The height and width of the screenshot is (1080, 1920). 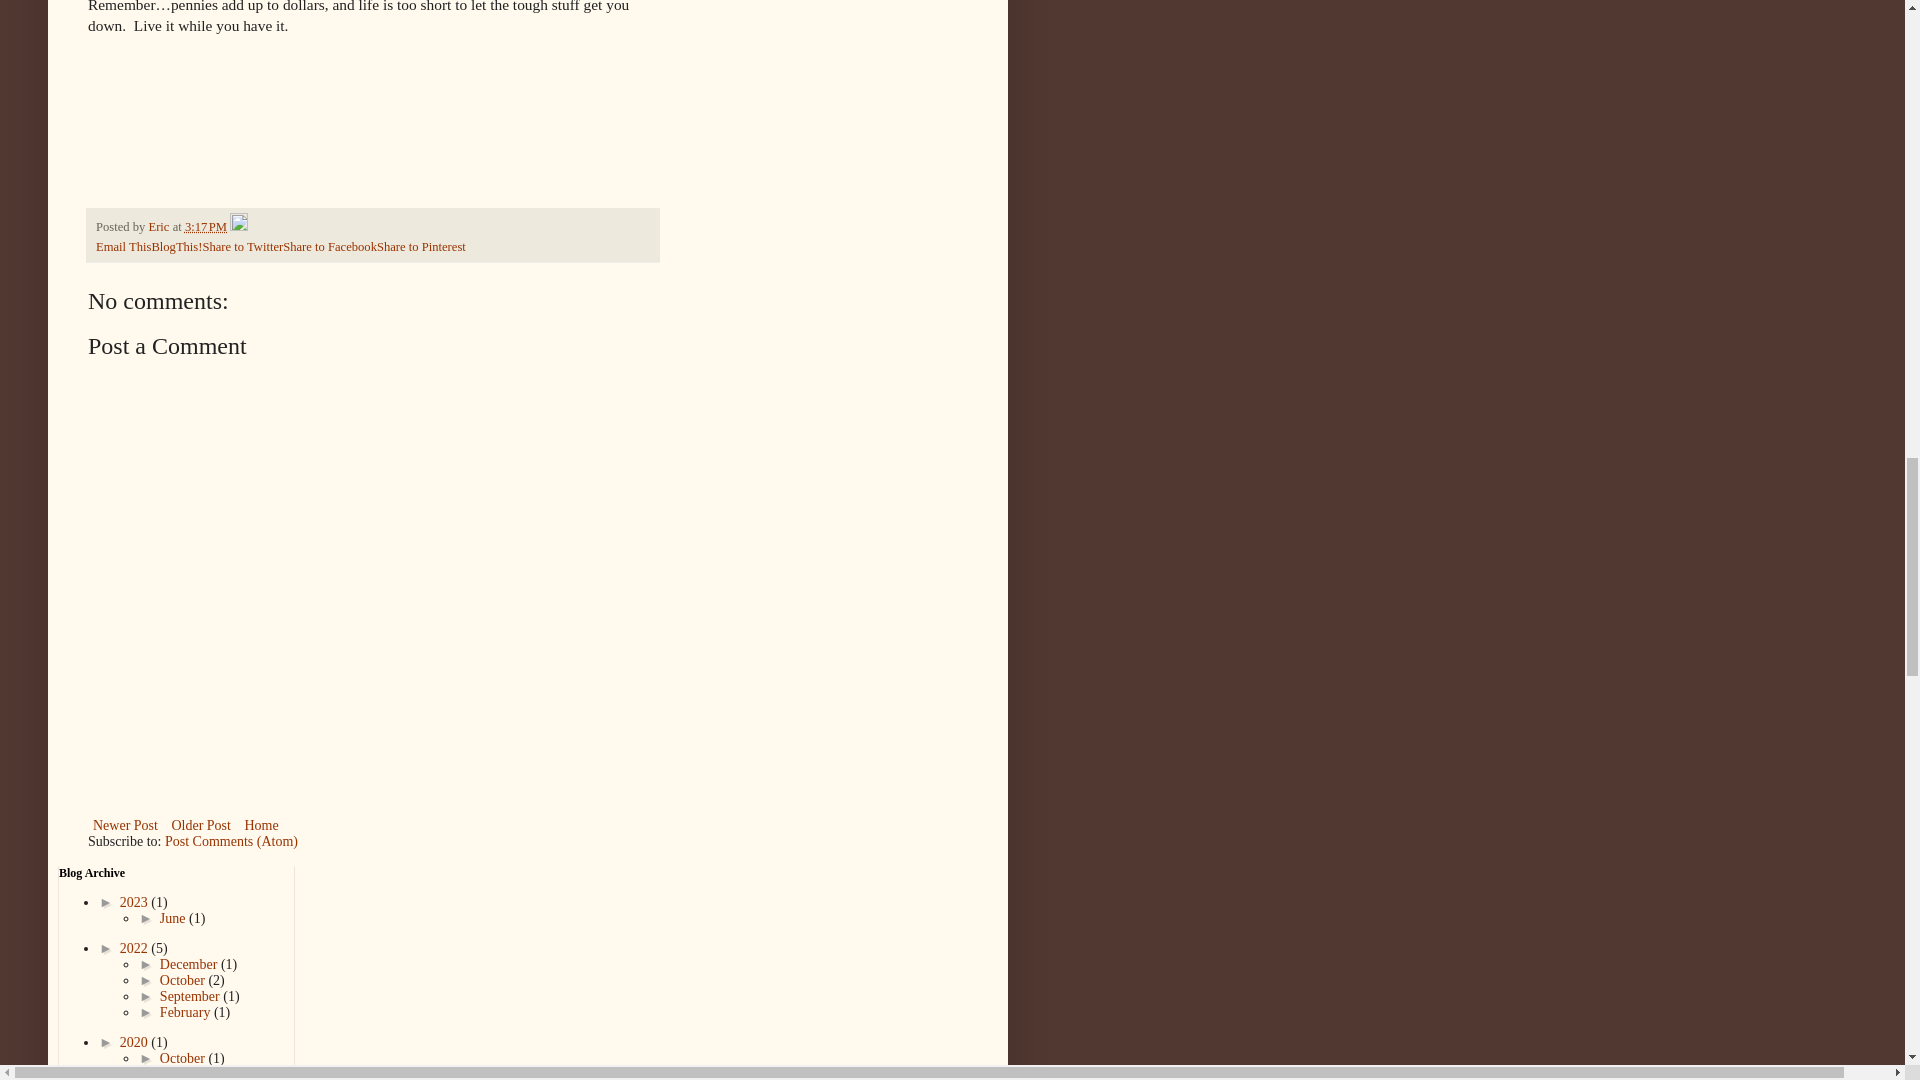 What do you see at coordinates (160, 227) in the screenshot?
I see `author profile` at bounding box center [160, 227].